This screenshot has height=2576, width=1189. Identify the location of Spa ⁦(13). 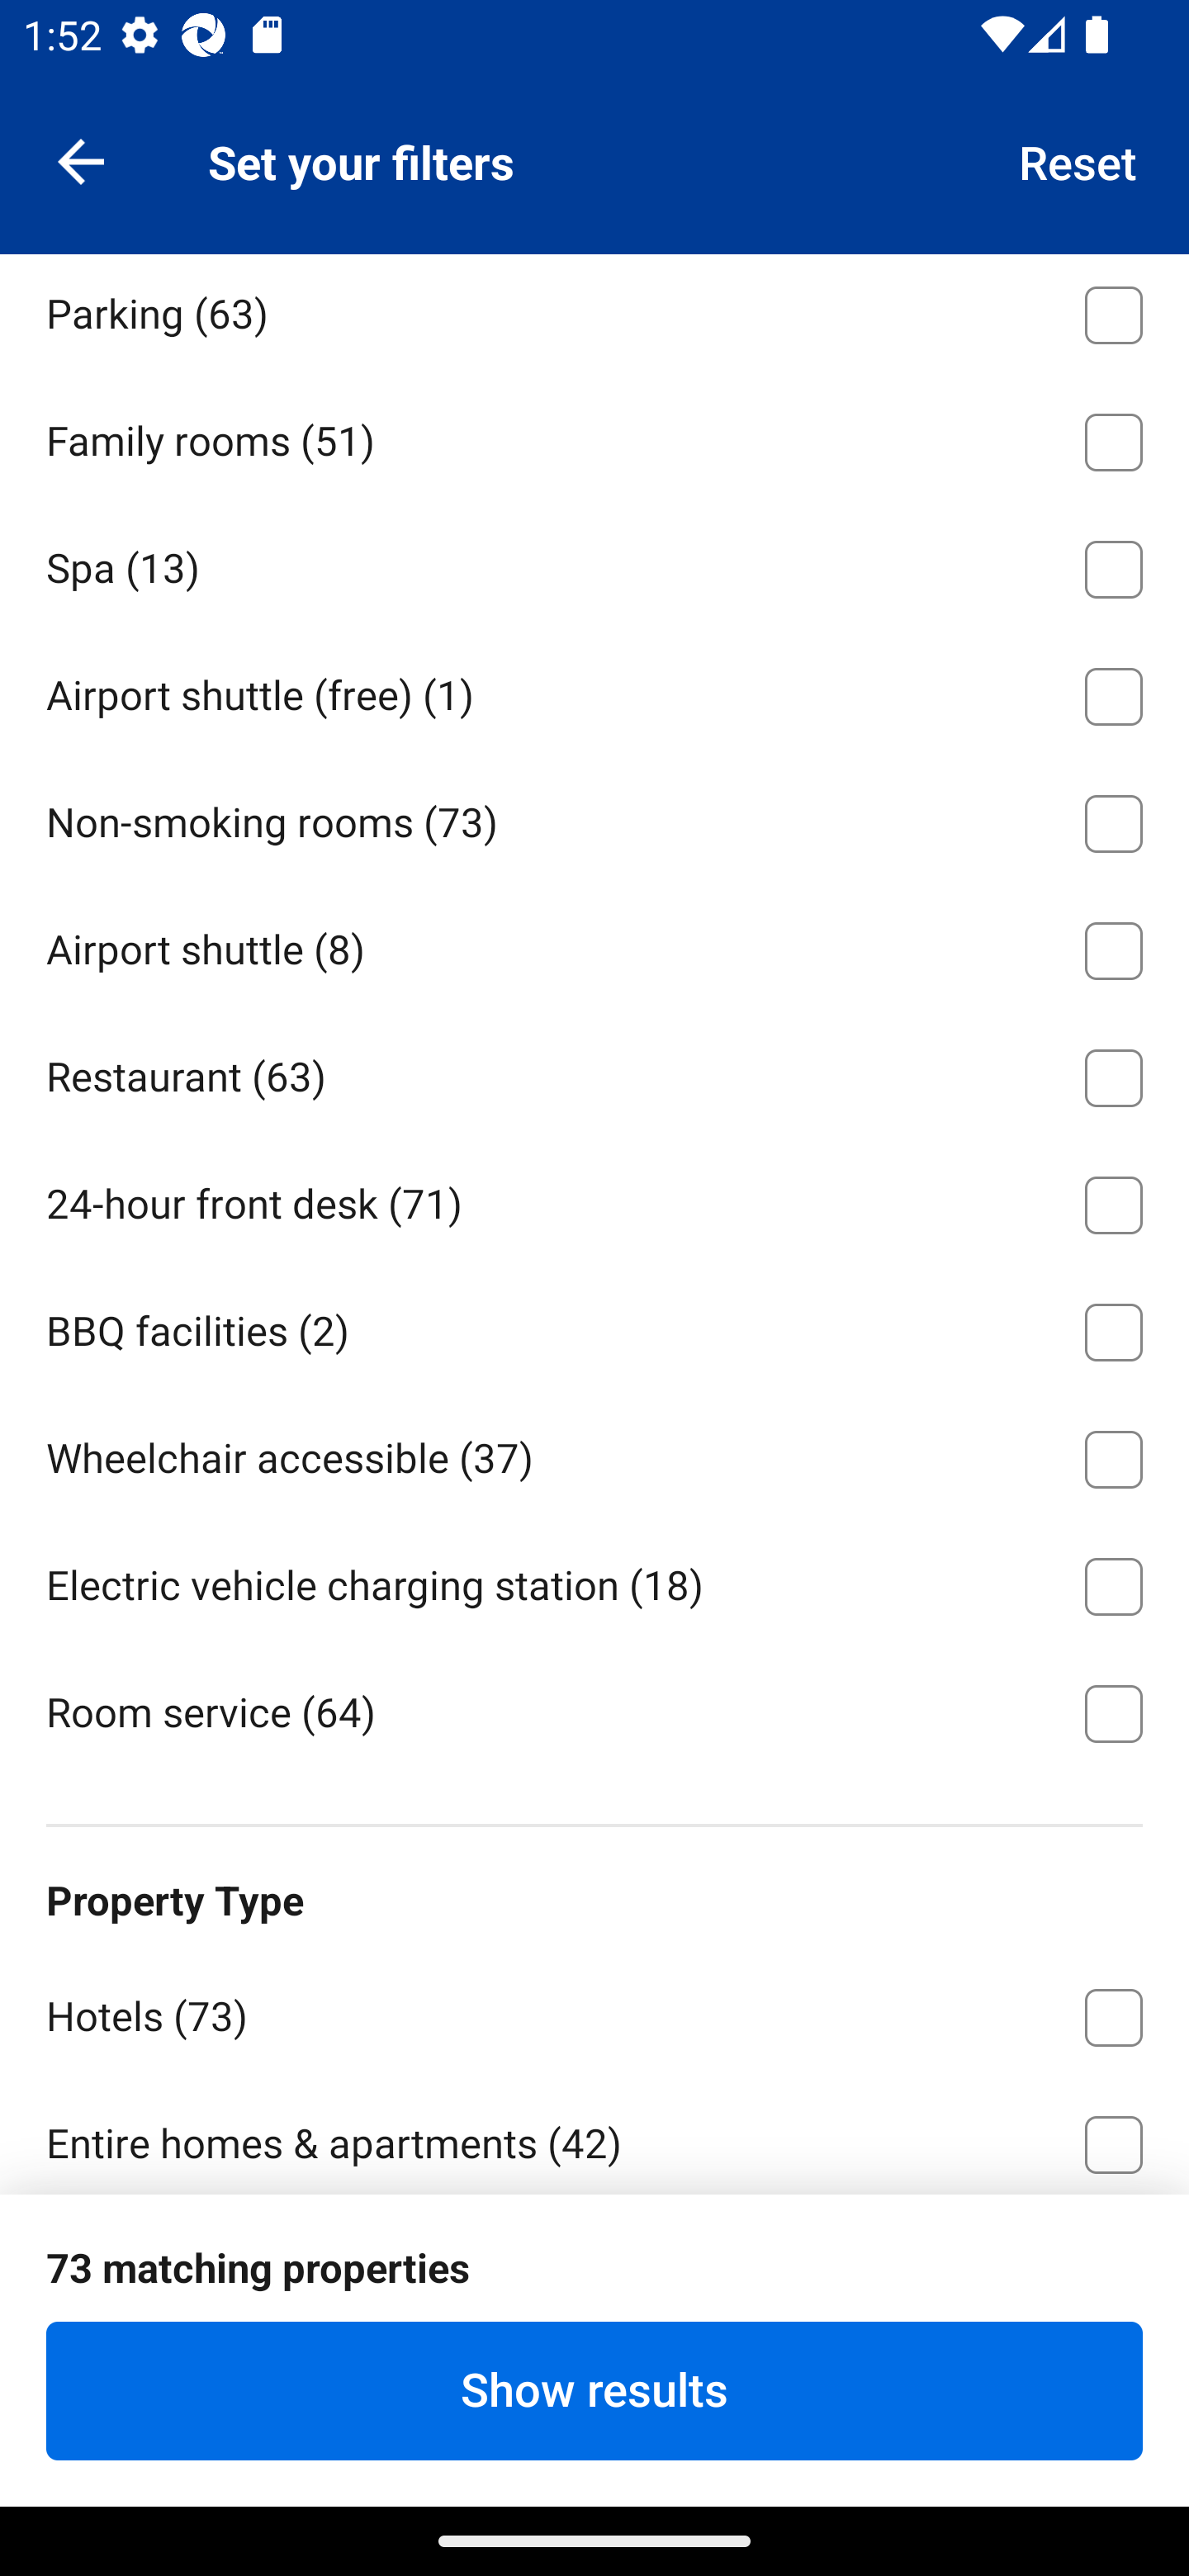
(594, 564).